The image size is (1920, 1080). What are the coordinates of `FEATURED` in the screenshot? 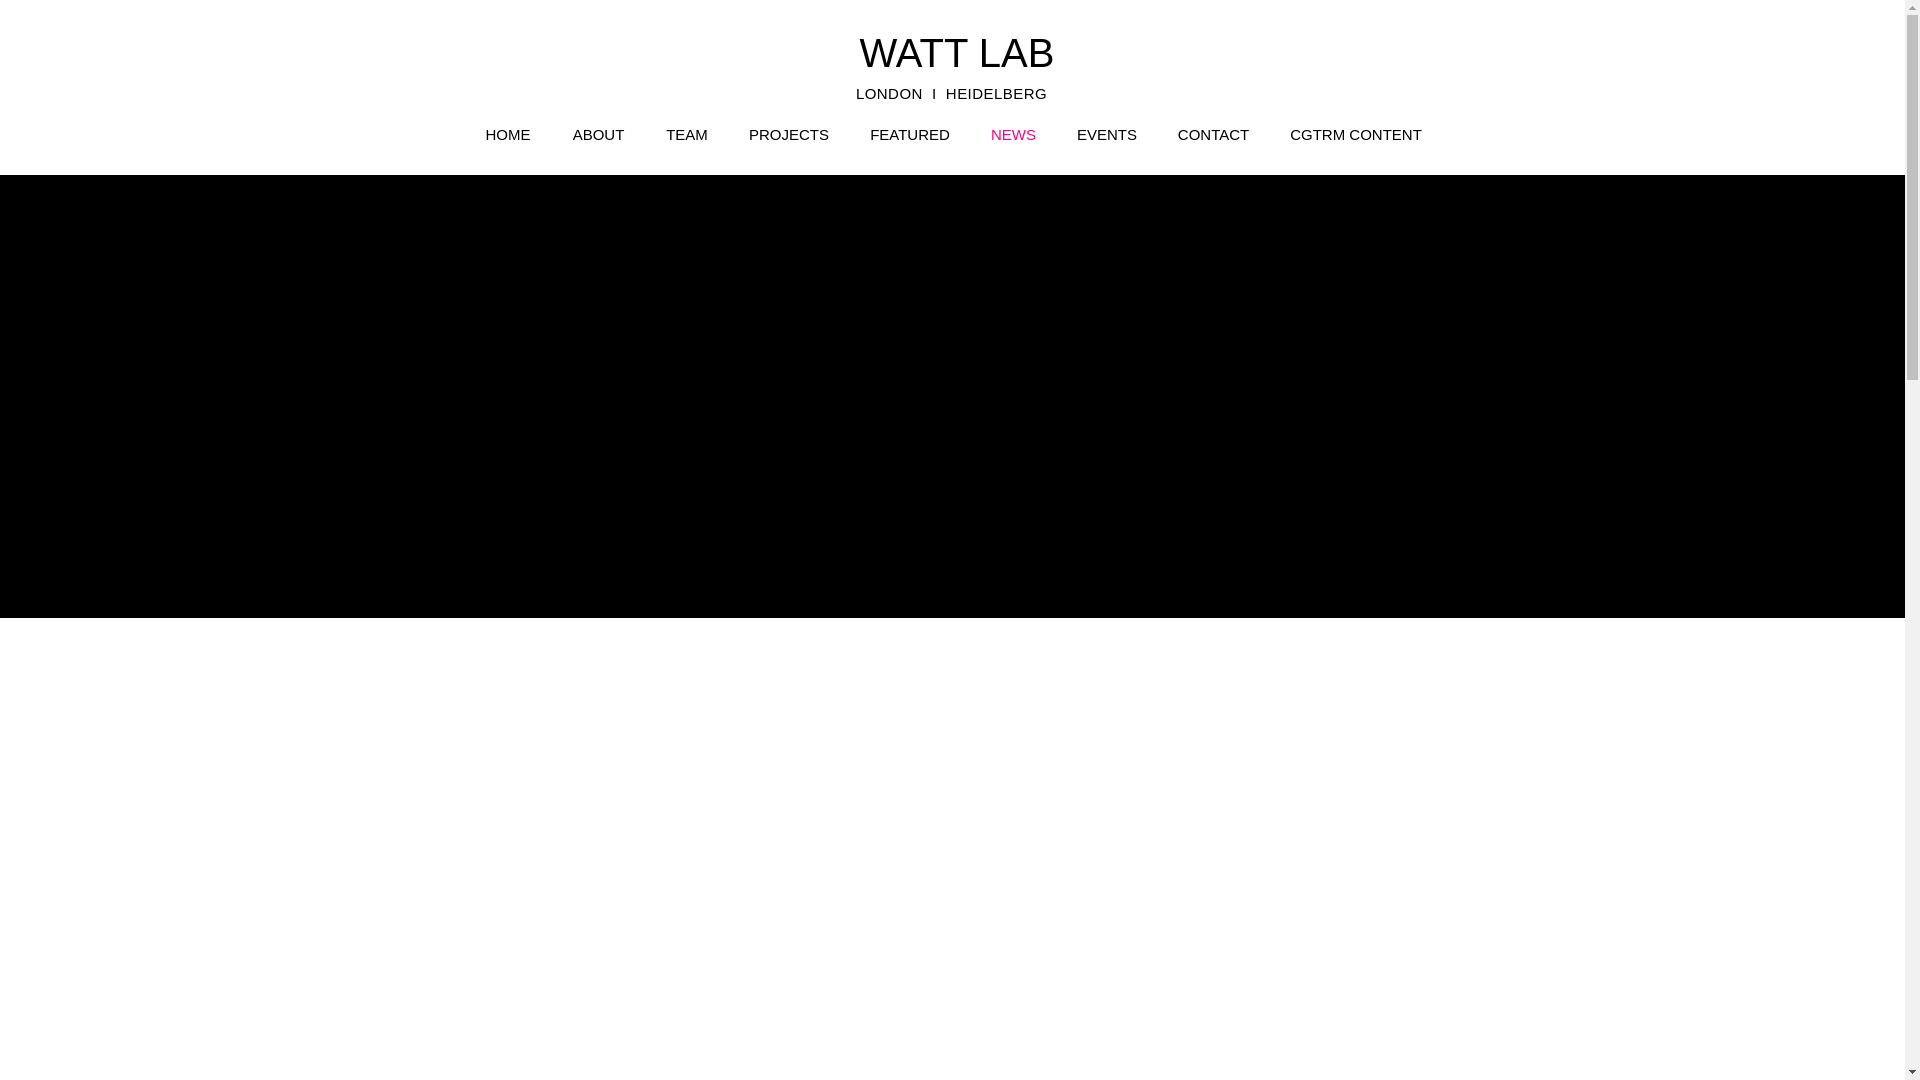 It's located at (910, 134).